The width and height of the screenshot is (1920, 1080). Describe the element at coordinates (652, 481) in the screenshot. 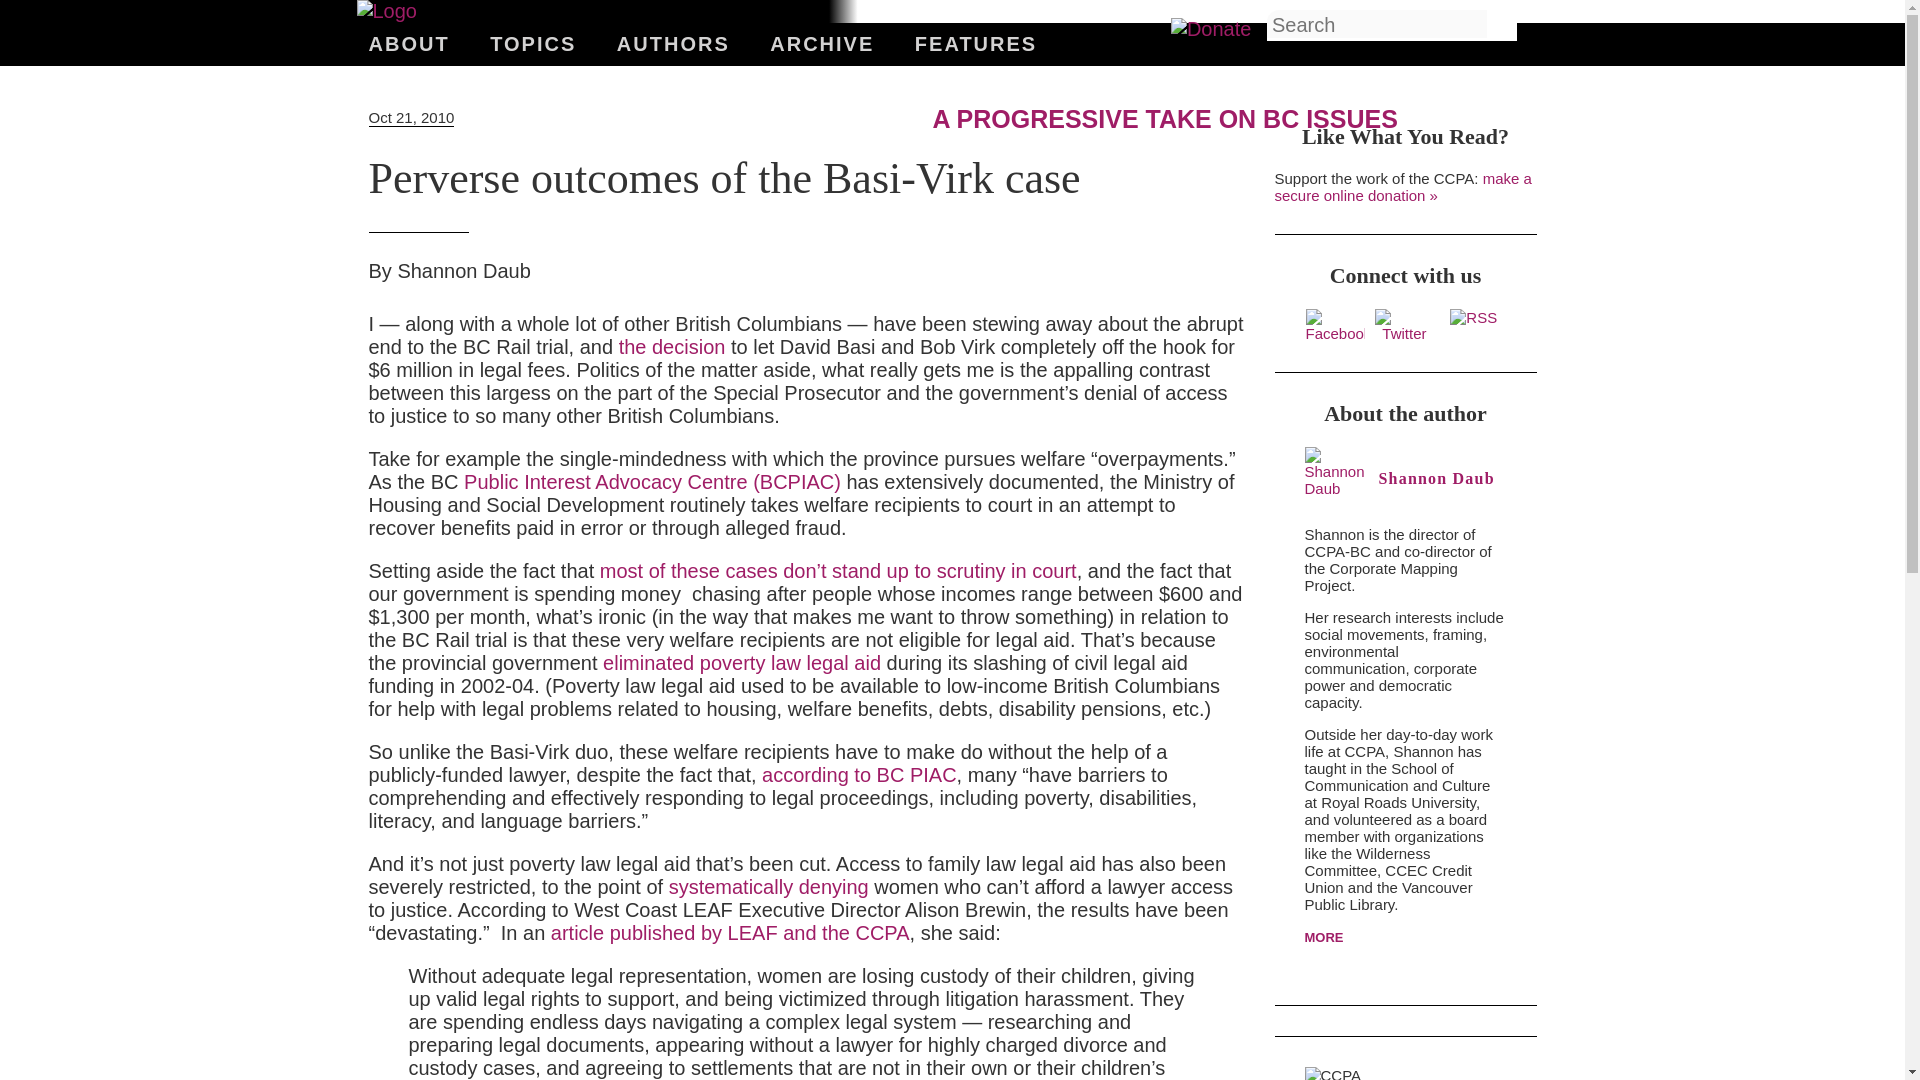

I see `BC PIAC website` at that location.